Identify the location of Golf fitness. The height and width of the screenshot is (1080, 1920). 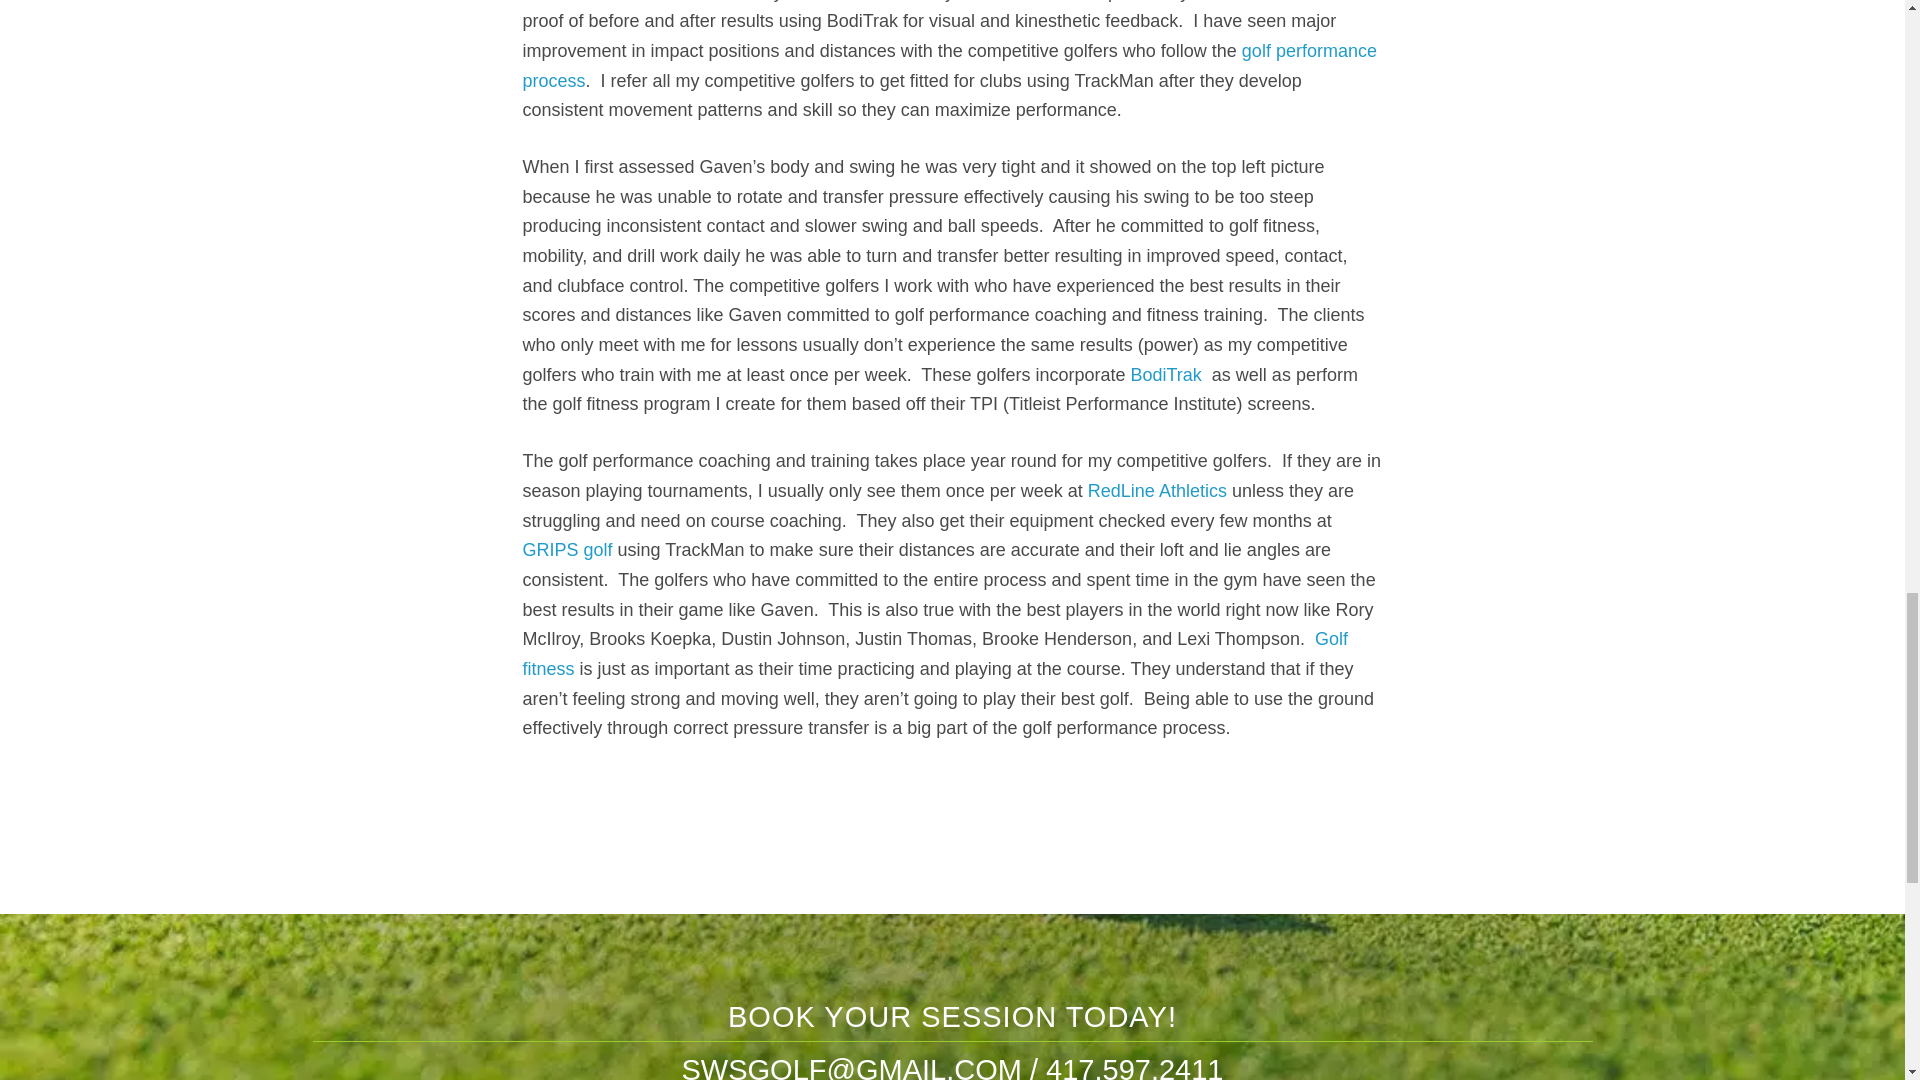
(934, 654).